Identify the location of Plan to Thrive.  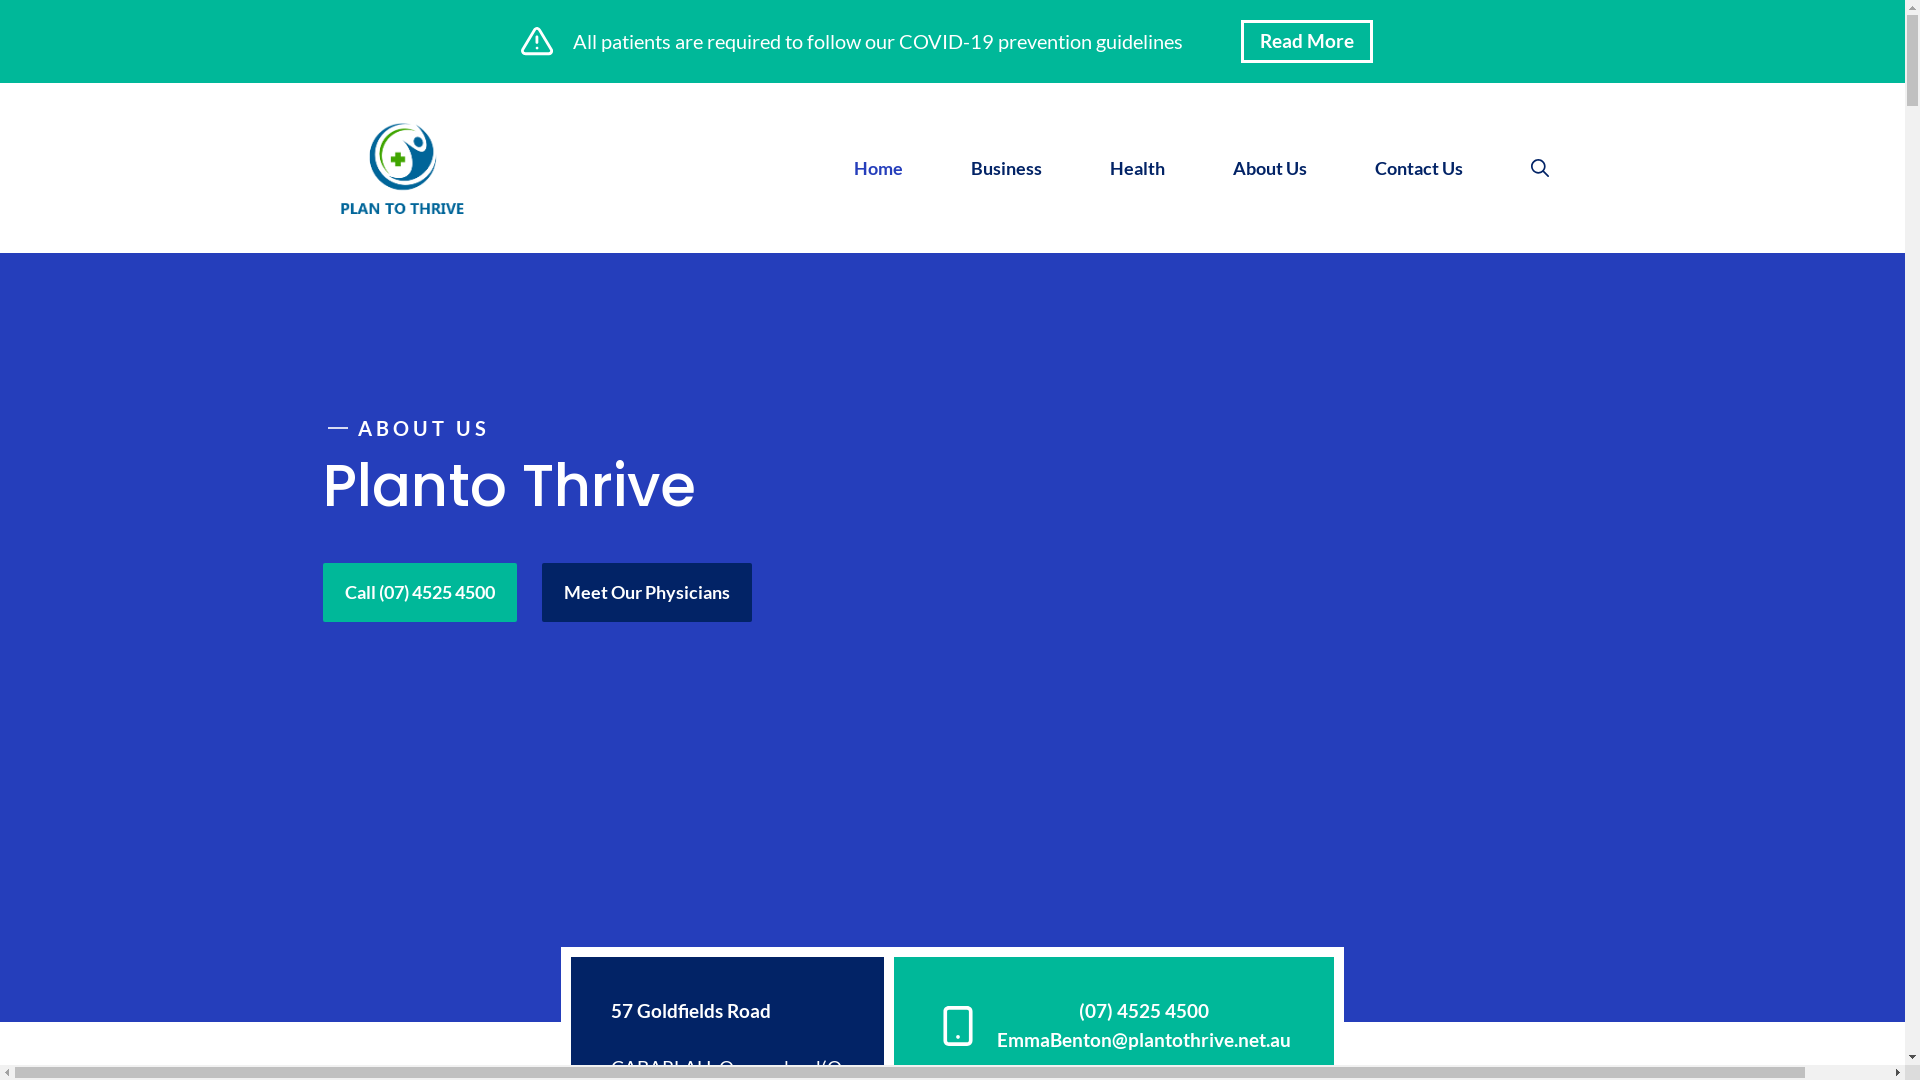
(402, 167).